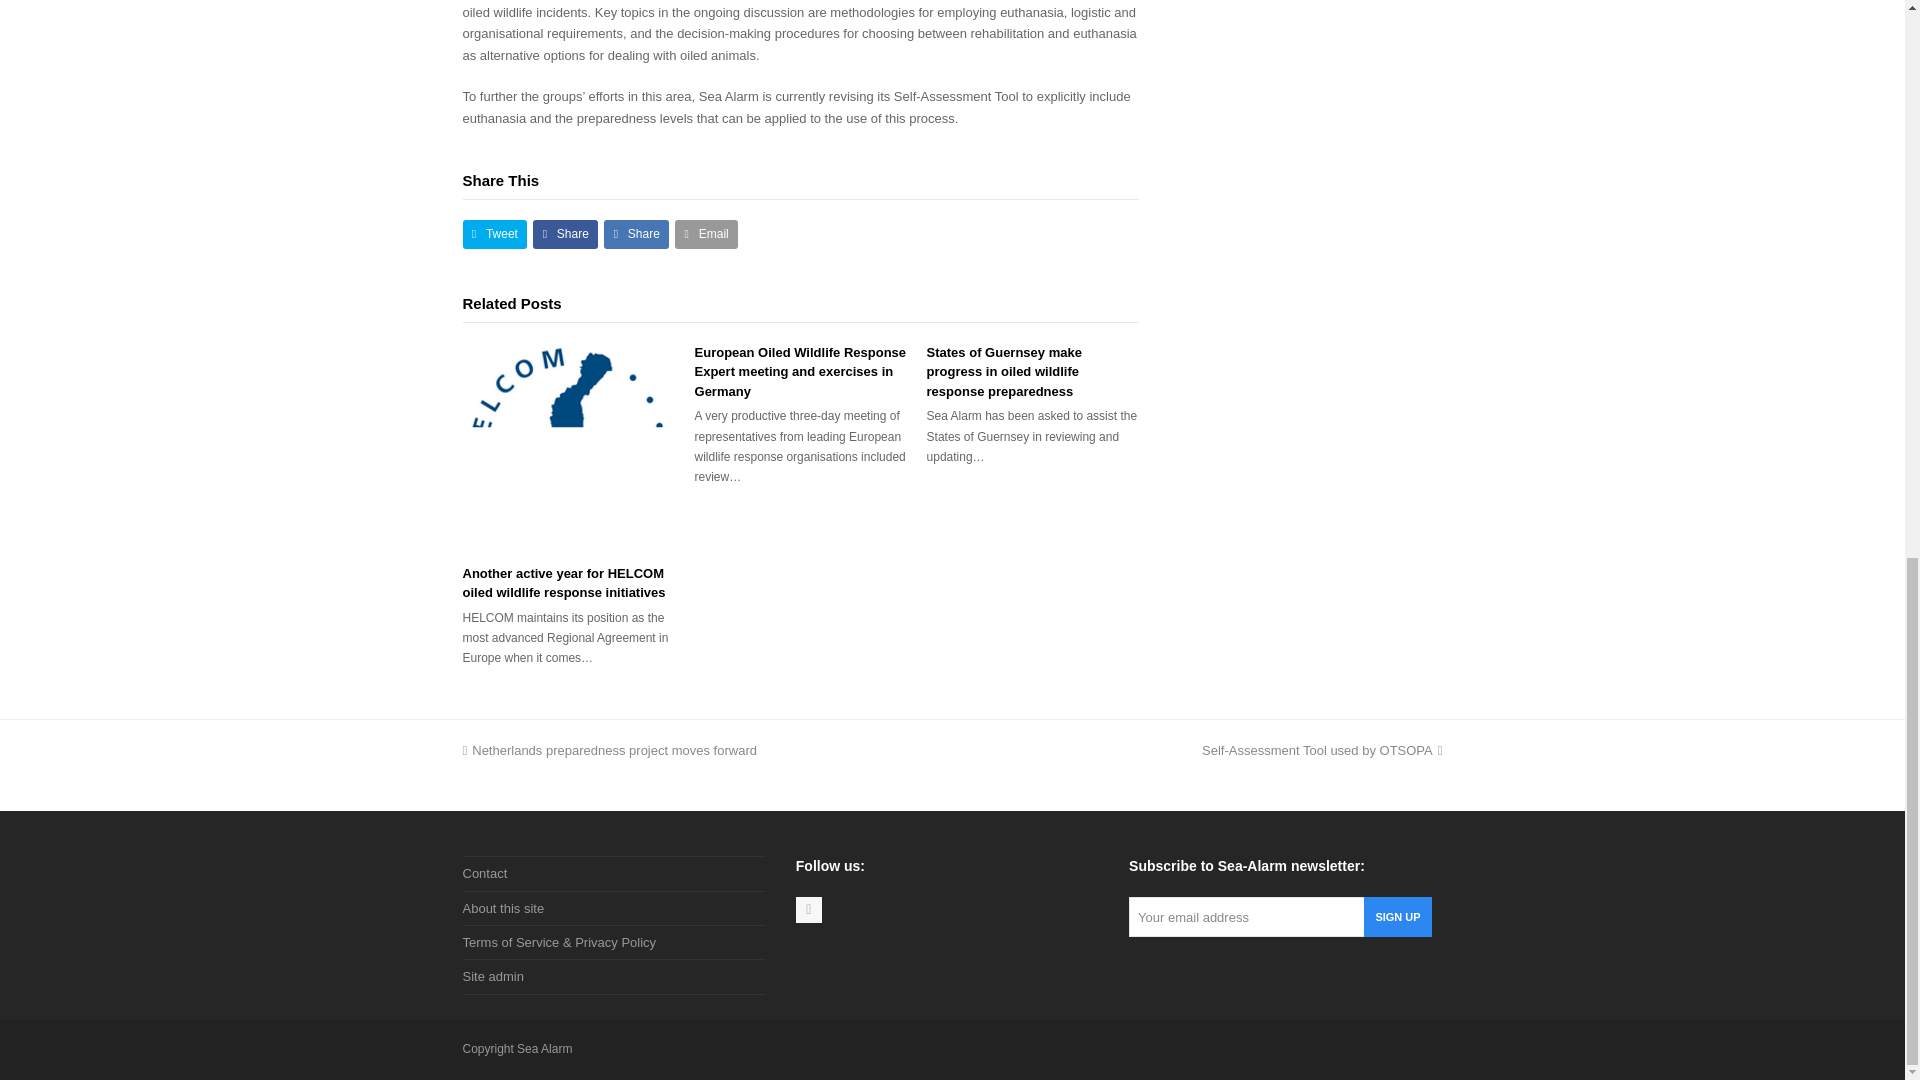 Image resolution: width=1920 pixels, height=1080 pixels. What do you see at coordinates (808, 910) in the screenshot?
I see `LinkedIn` at bounding box center [808, 910].